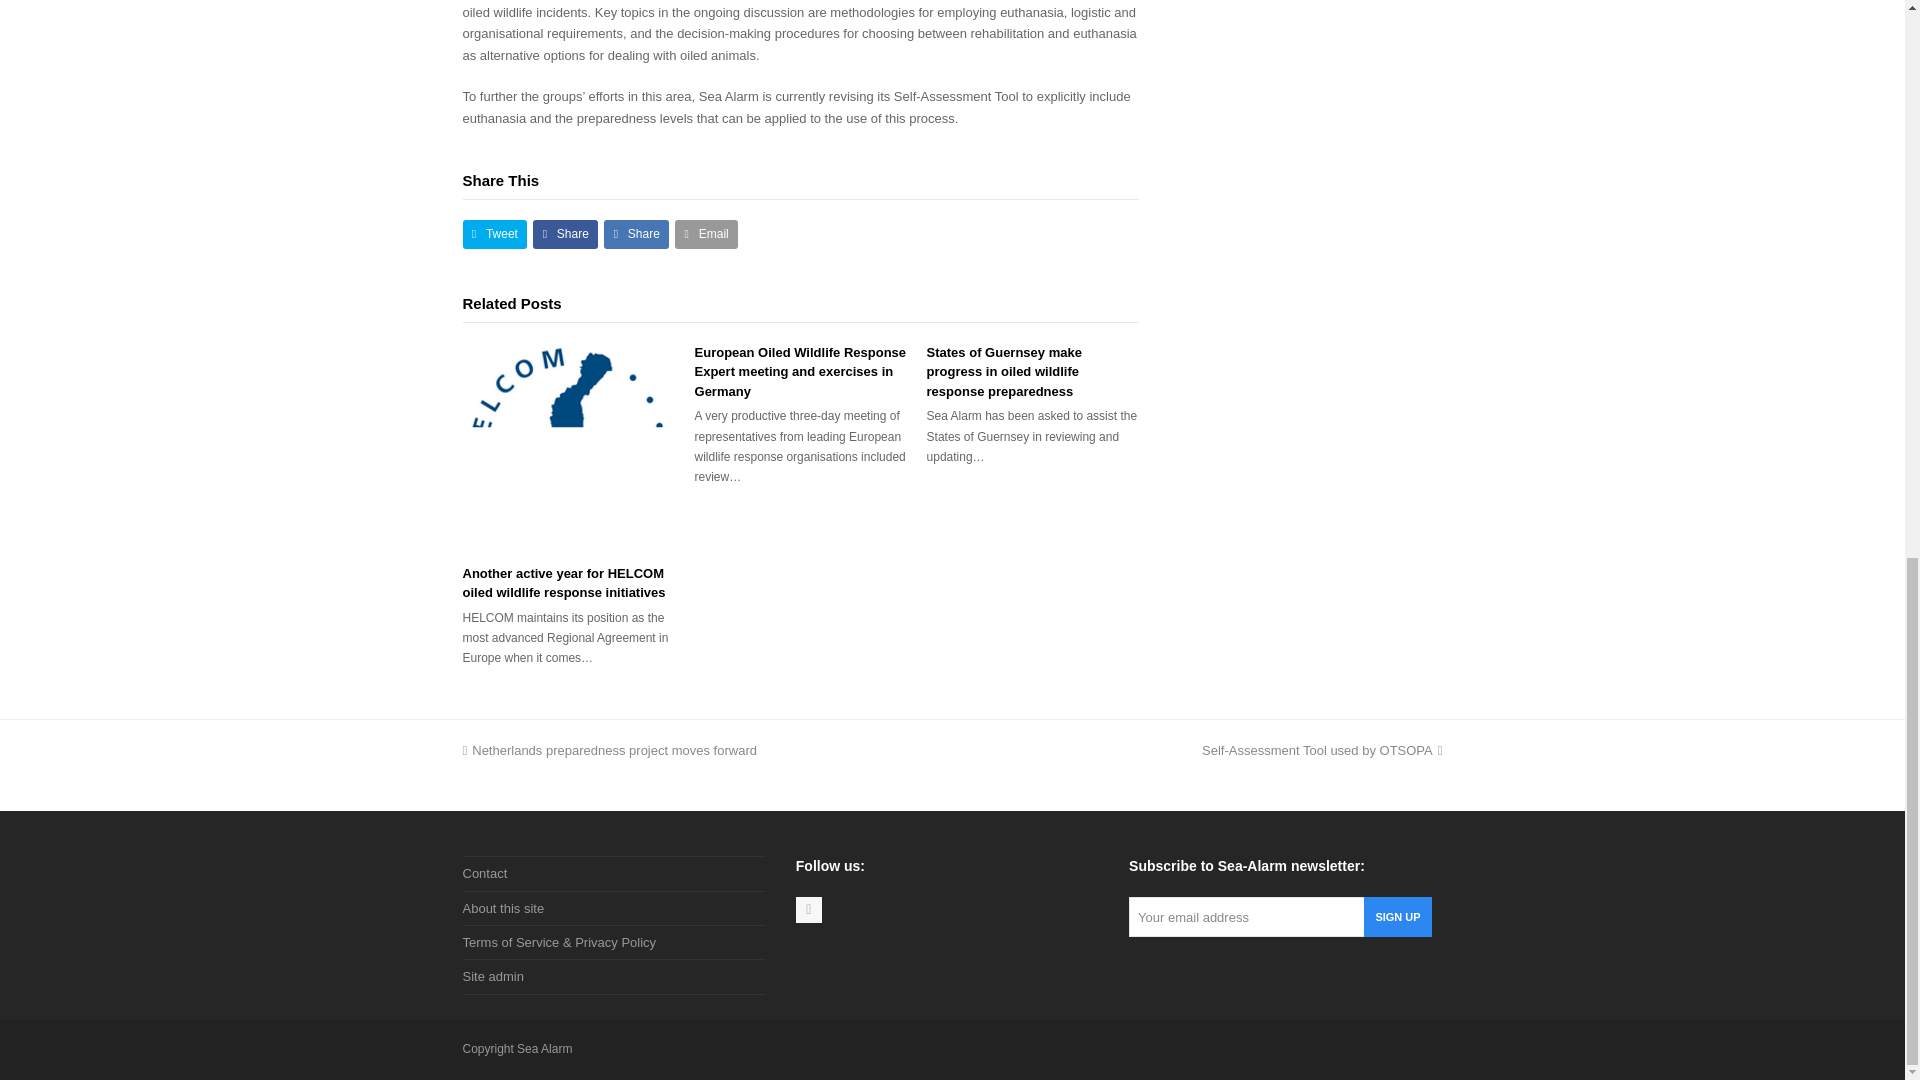 Image resolution: width=1920 pixels, height=1080 pixels. What do you see at coordinates (808, 910) in the screenshot?
I see `LinkedIn` at bounding box center [808, 910].